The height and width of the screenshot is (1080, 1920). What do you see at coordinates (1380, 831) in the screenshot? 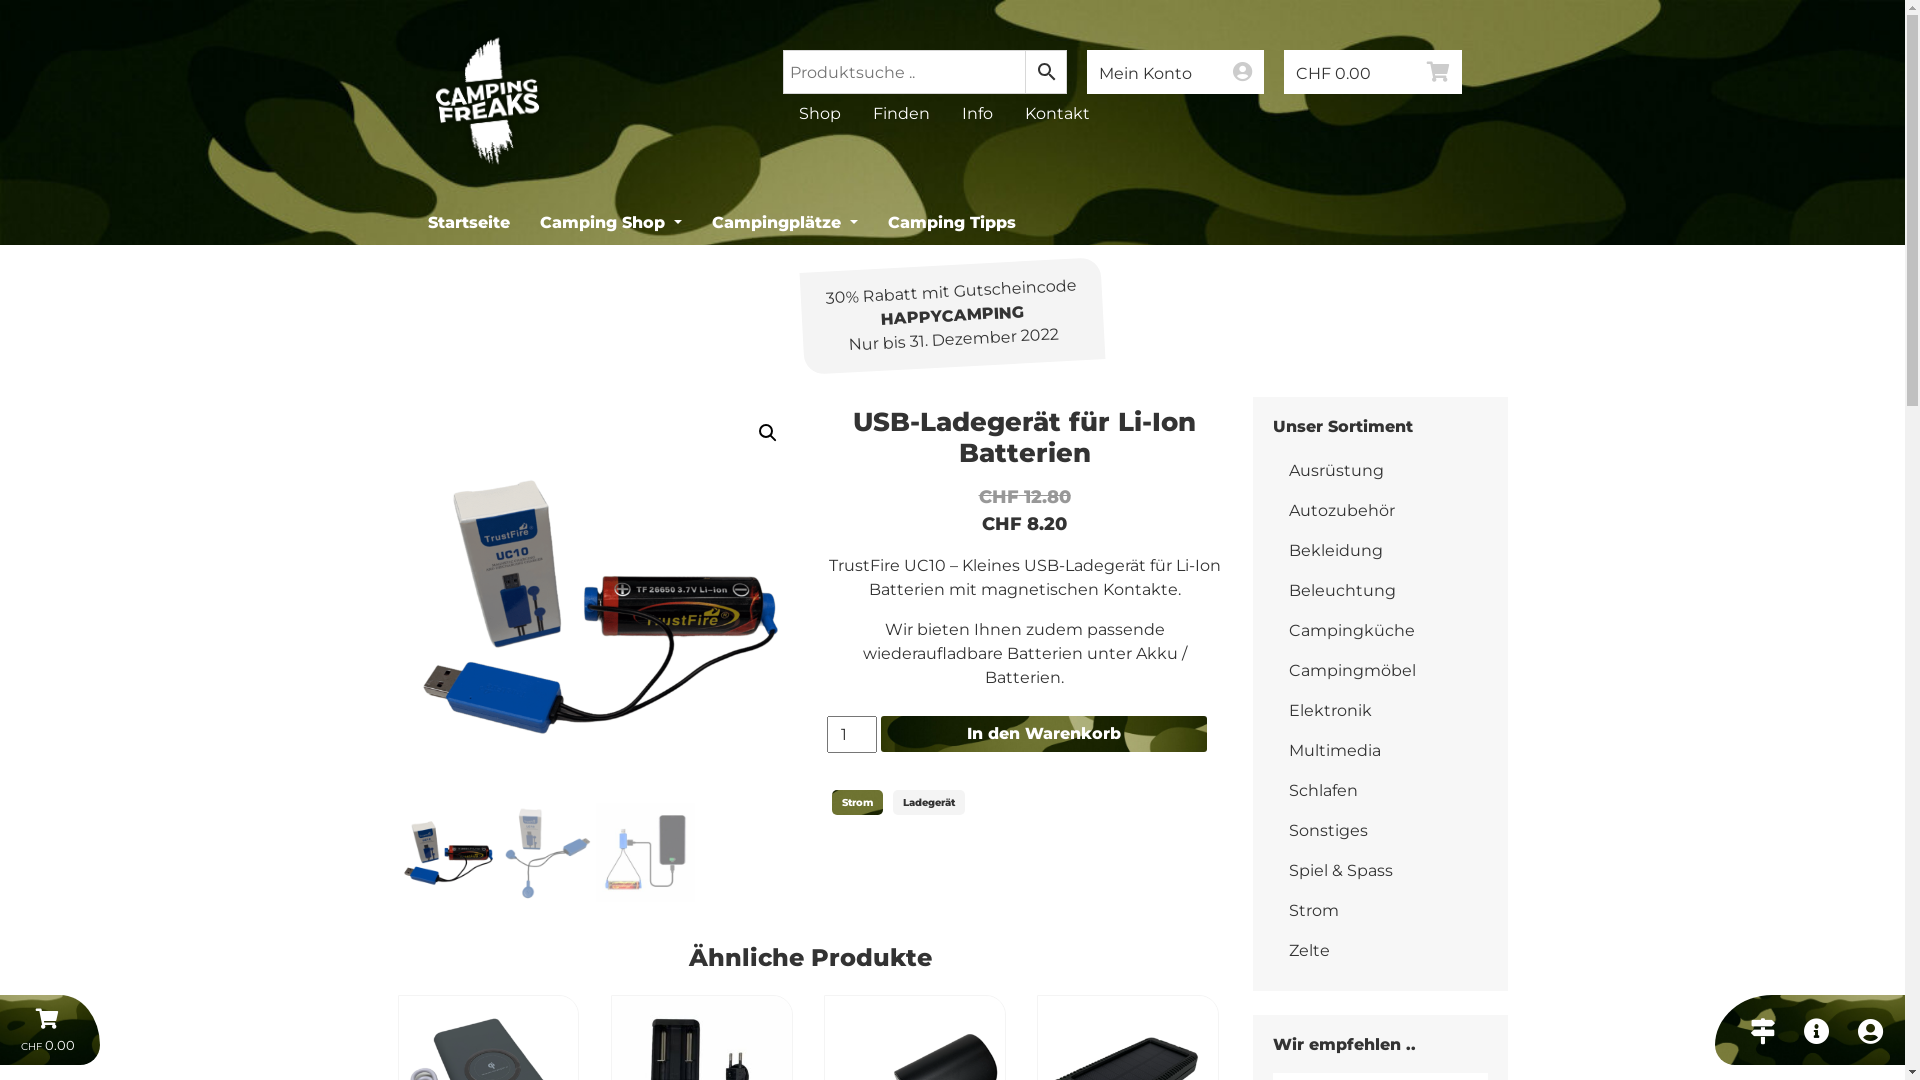
I see `Sonstiges` at bounding box center [1380, 831].